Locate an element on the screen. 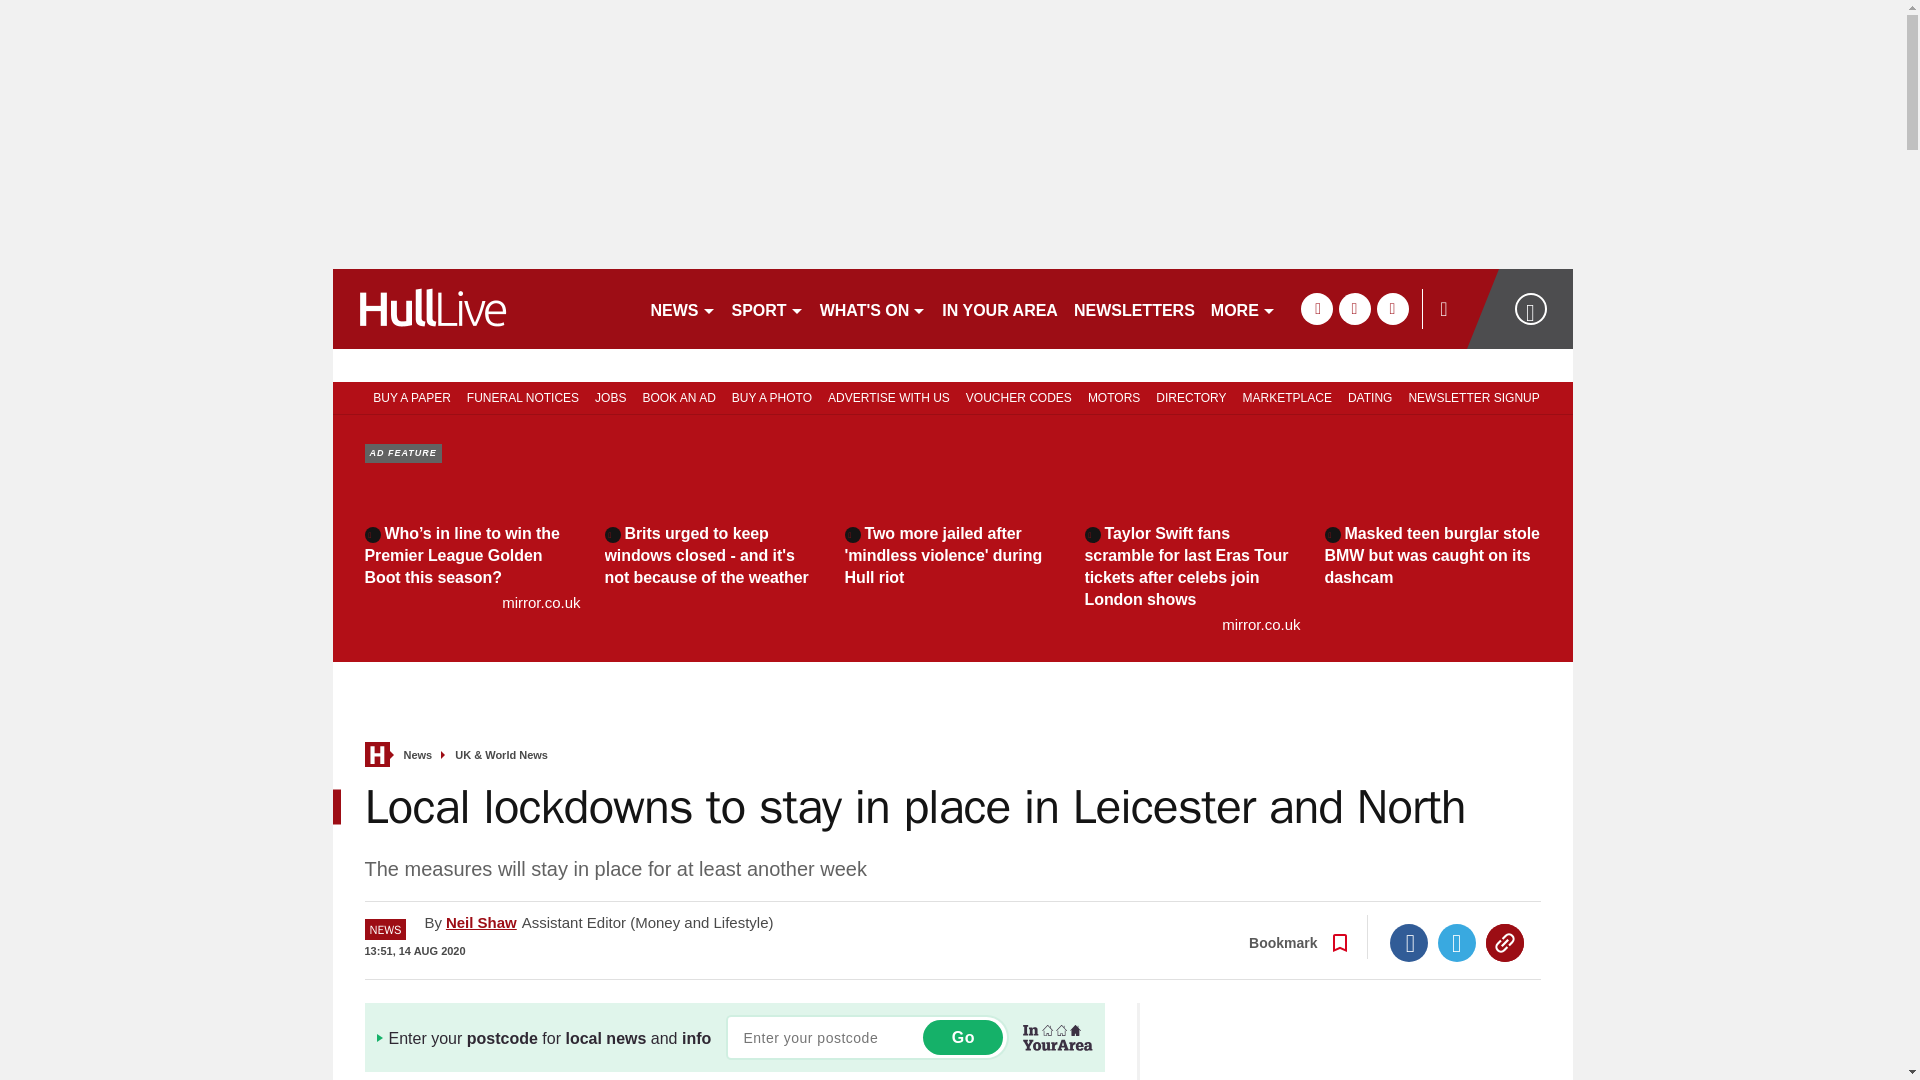  WHAT'S ON is located at coordinates (874, 308).